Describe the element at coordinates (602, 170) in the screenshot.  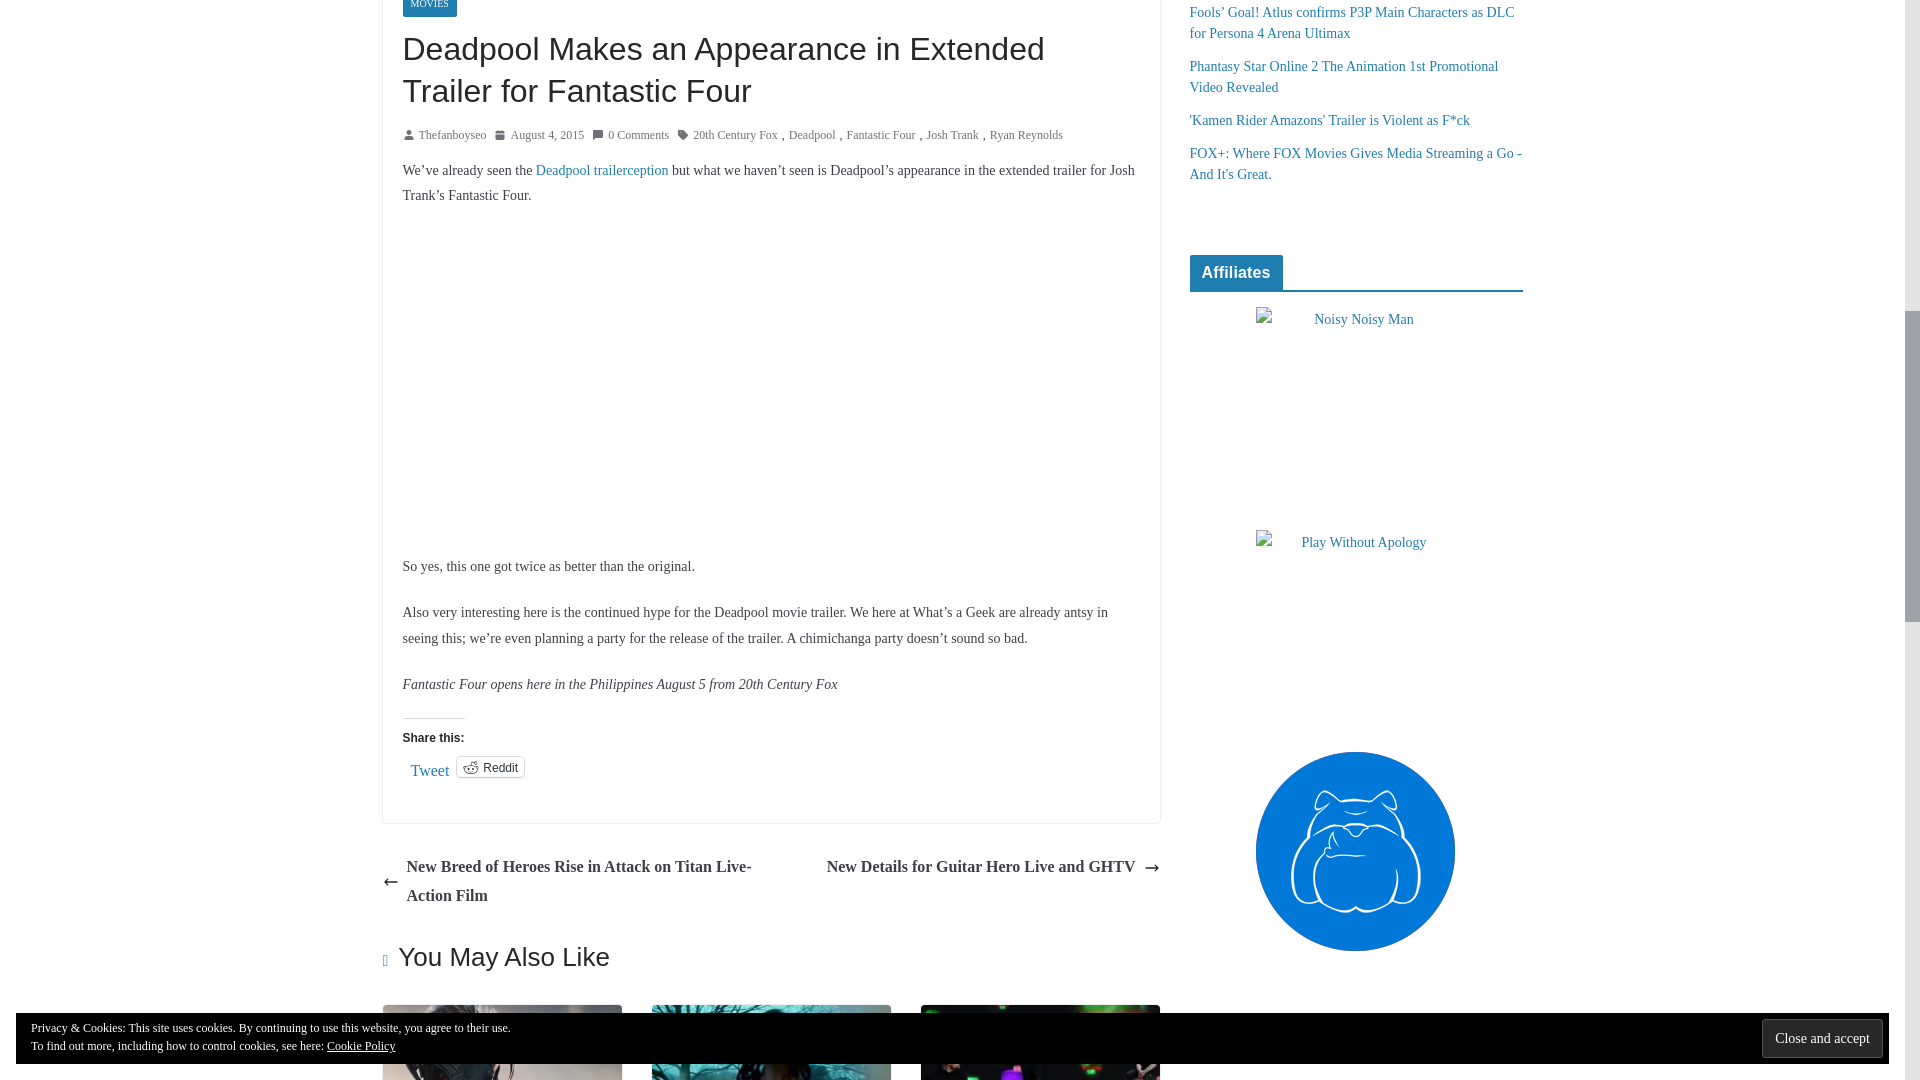
I see `Deadpool trailerception` at that location.